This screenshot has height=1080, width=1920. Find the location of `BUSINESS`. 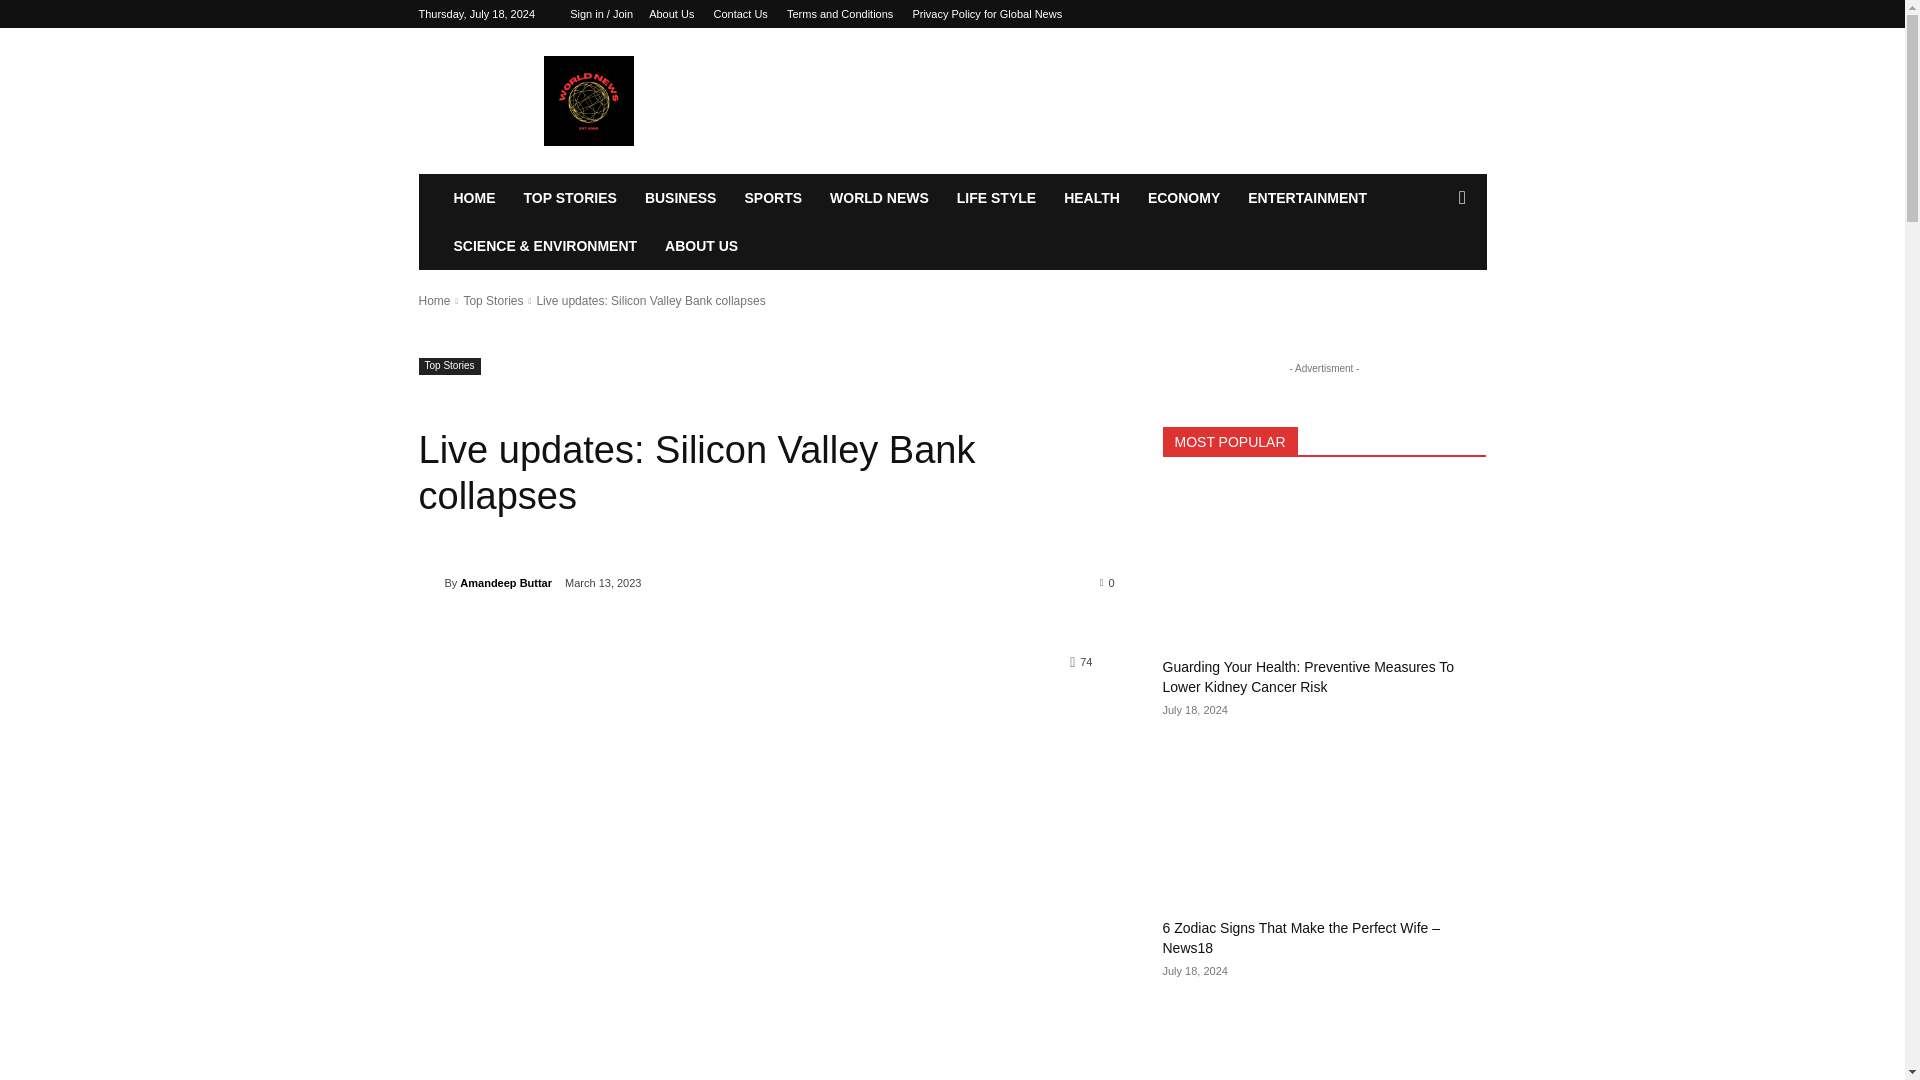

BUSINESS is located at coordinates (681, 198).